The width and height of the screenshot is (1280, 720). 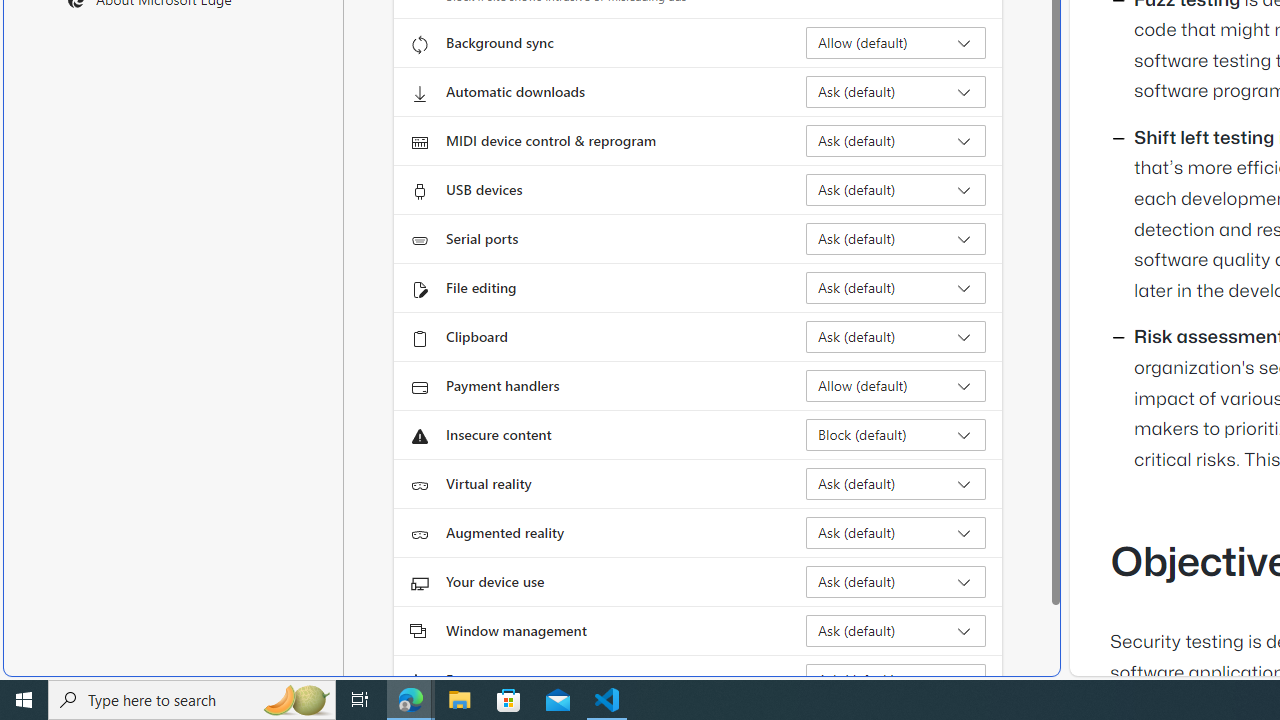 I want to click on Background sync Allow (default), so click(x=896, y=43).